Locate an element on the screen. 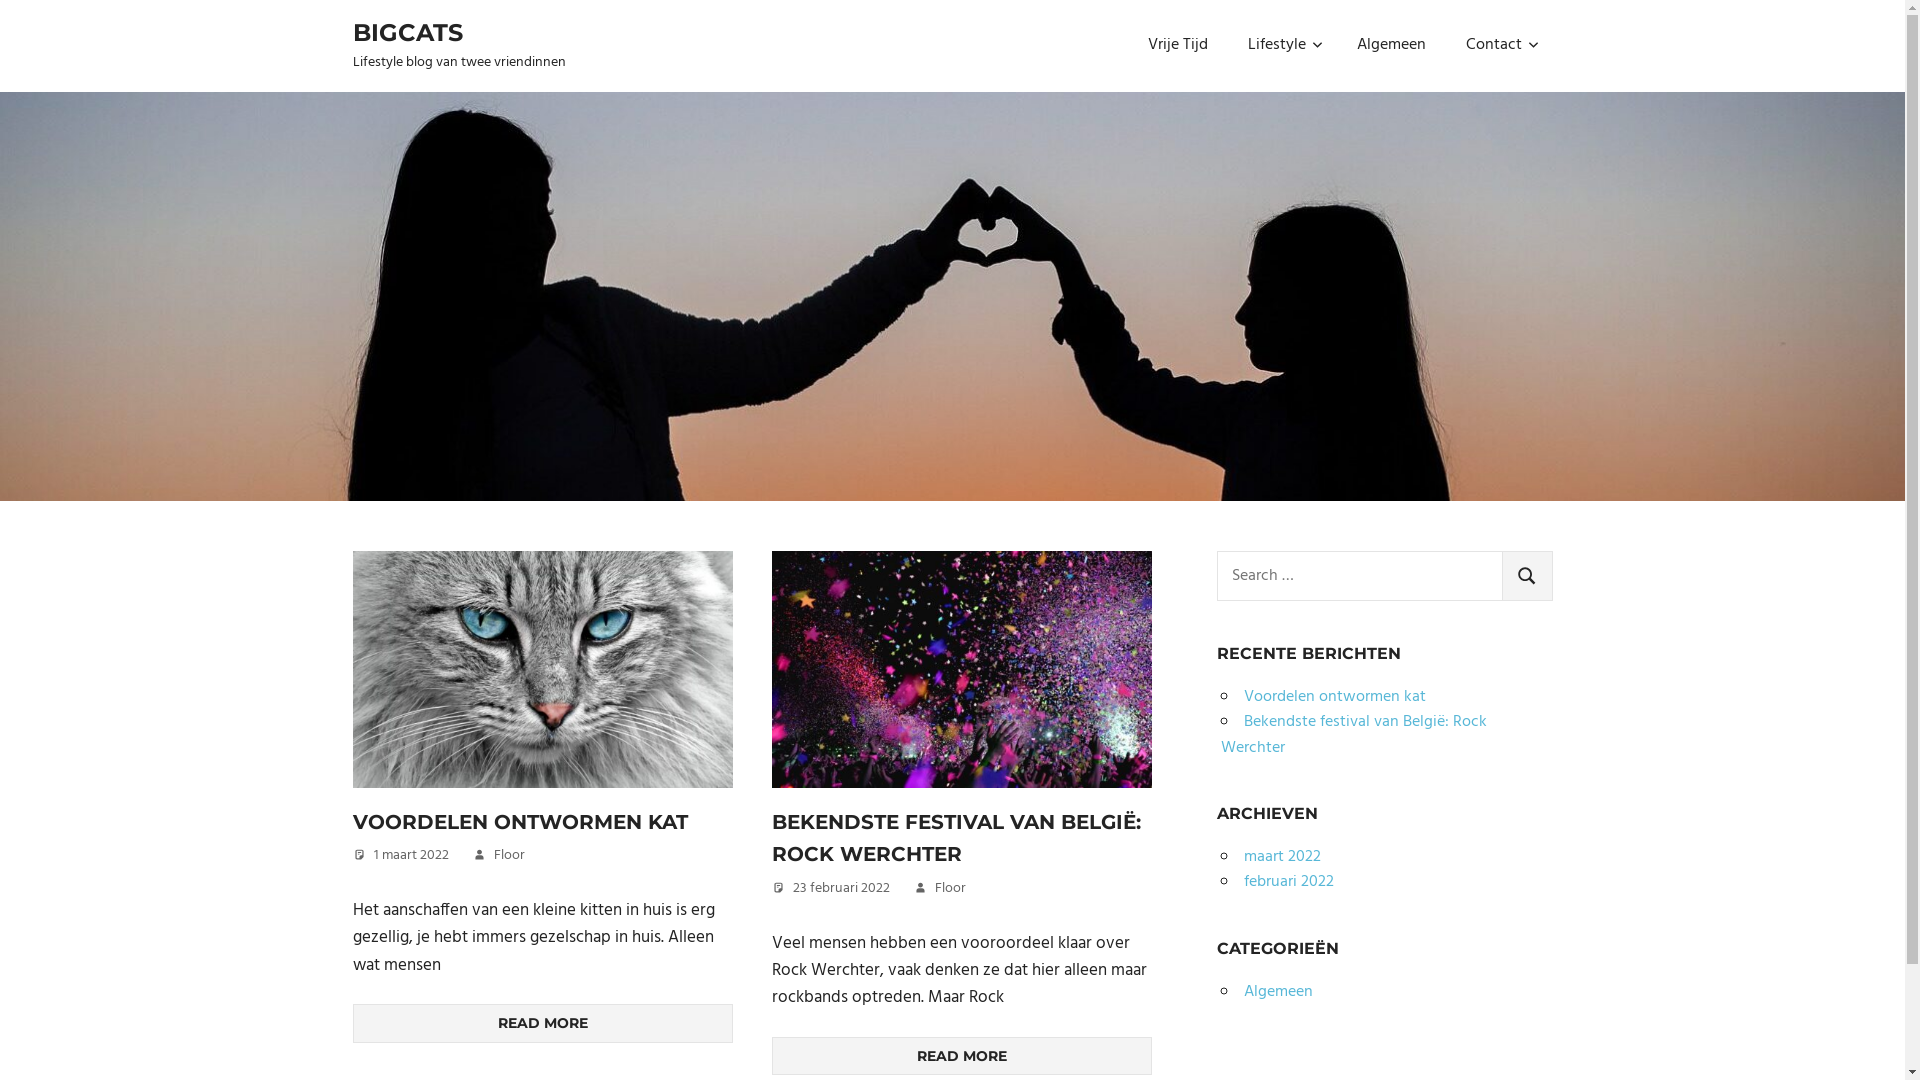  23 februari 2022 is located at coordinates (840, 888).